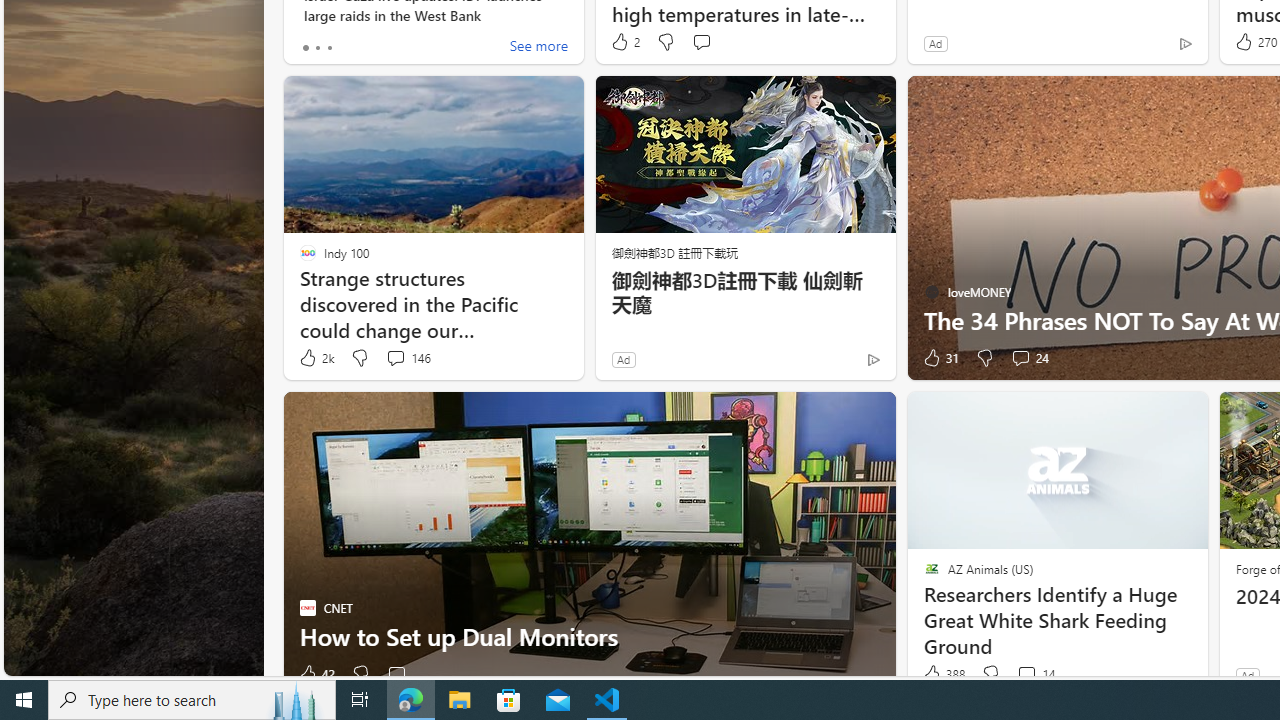  Describe the element at coordinates (306, 48) in the screenshot. I see `tab-0` at that location.